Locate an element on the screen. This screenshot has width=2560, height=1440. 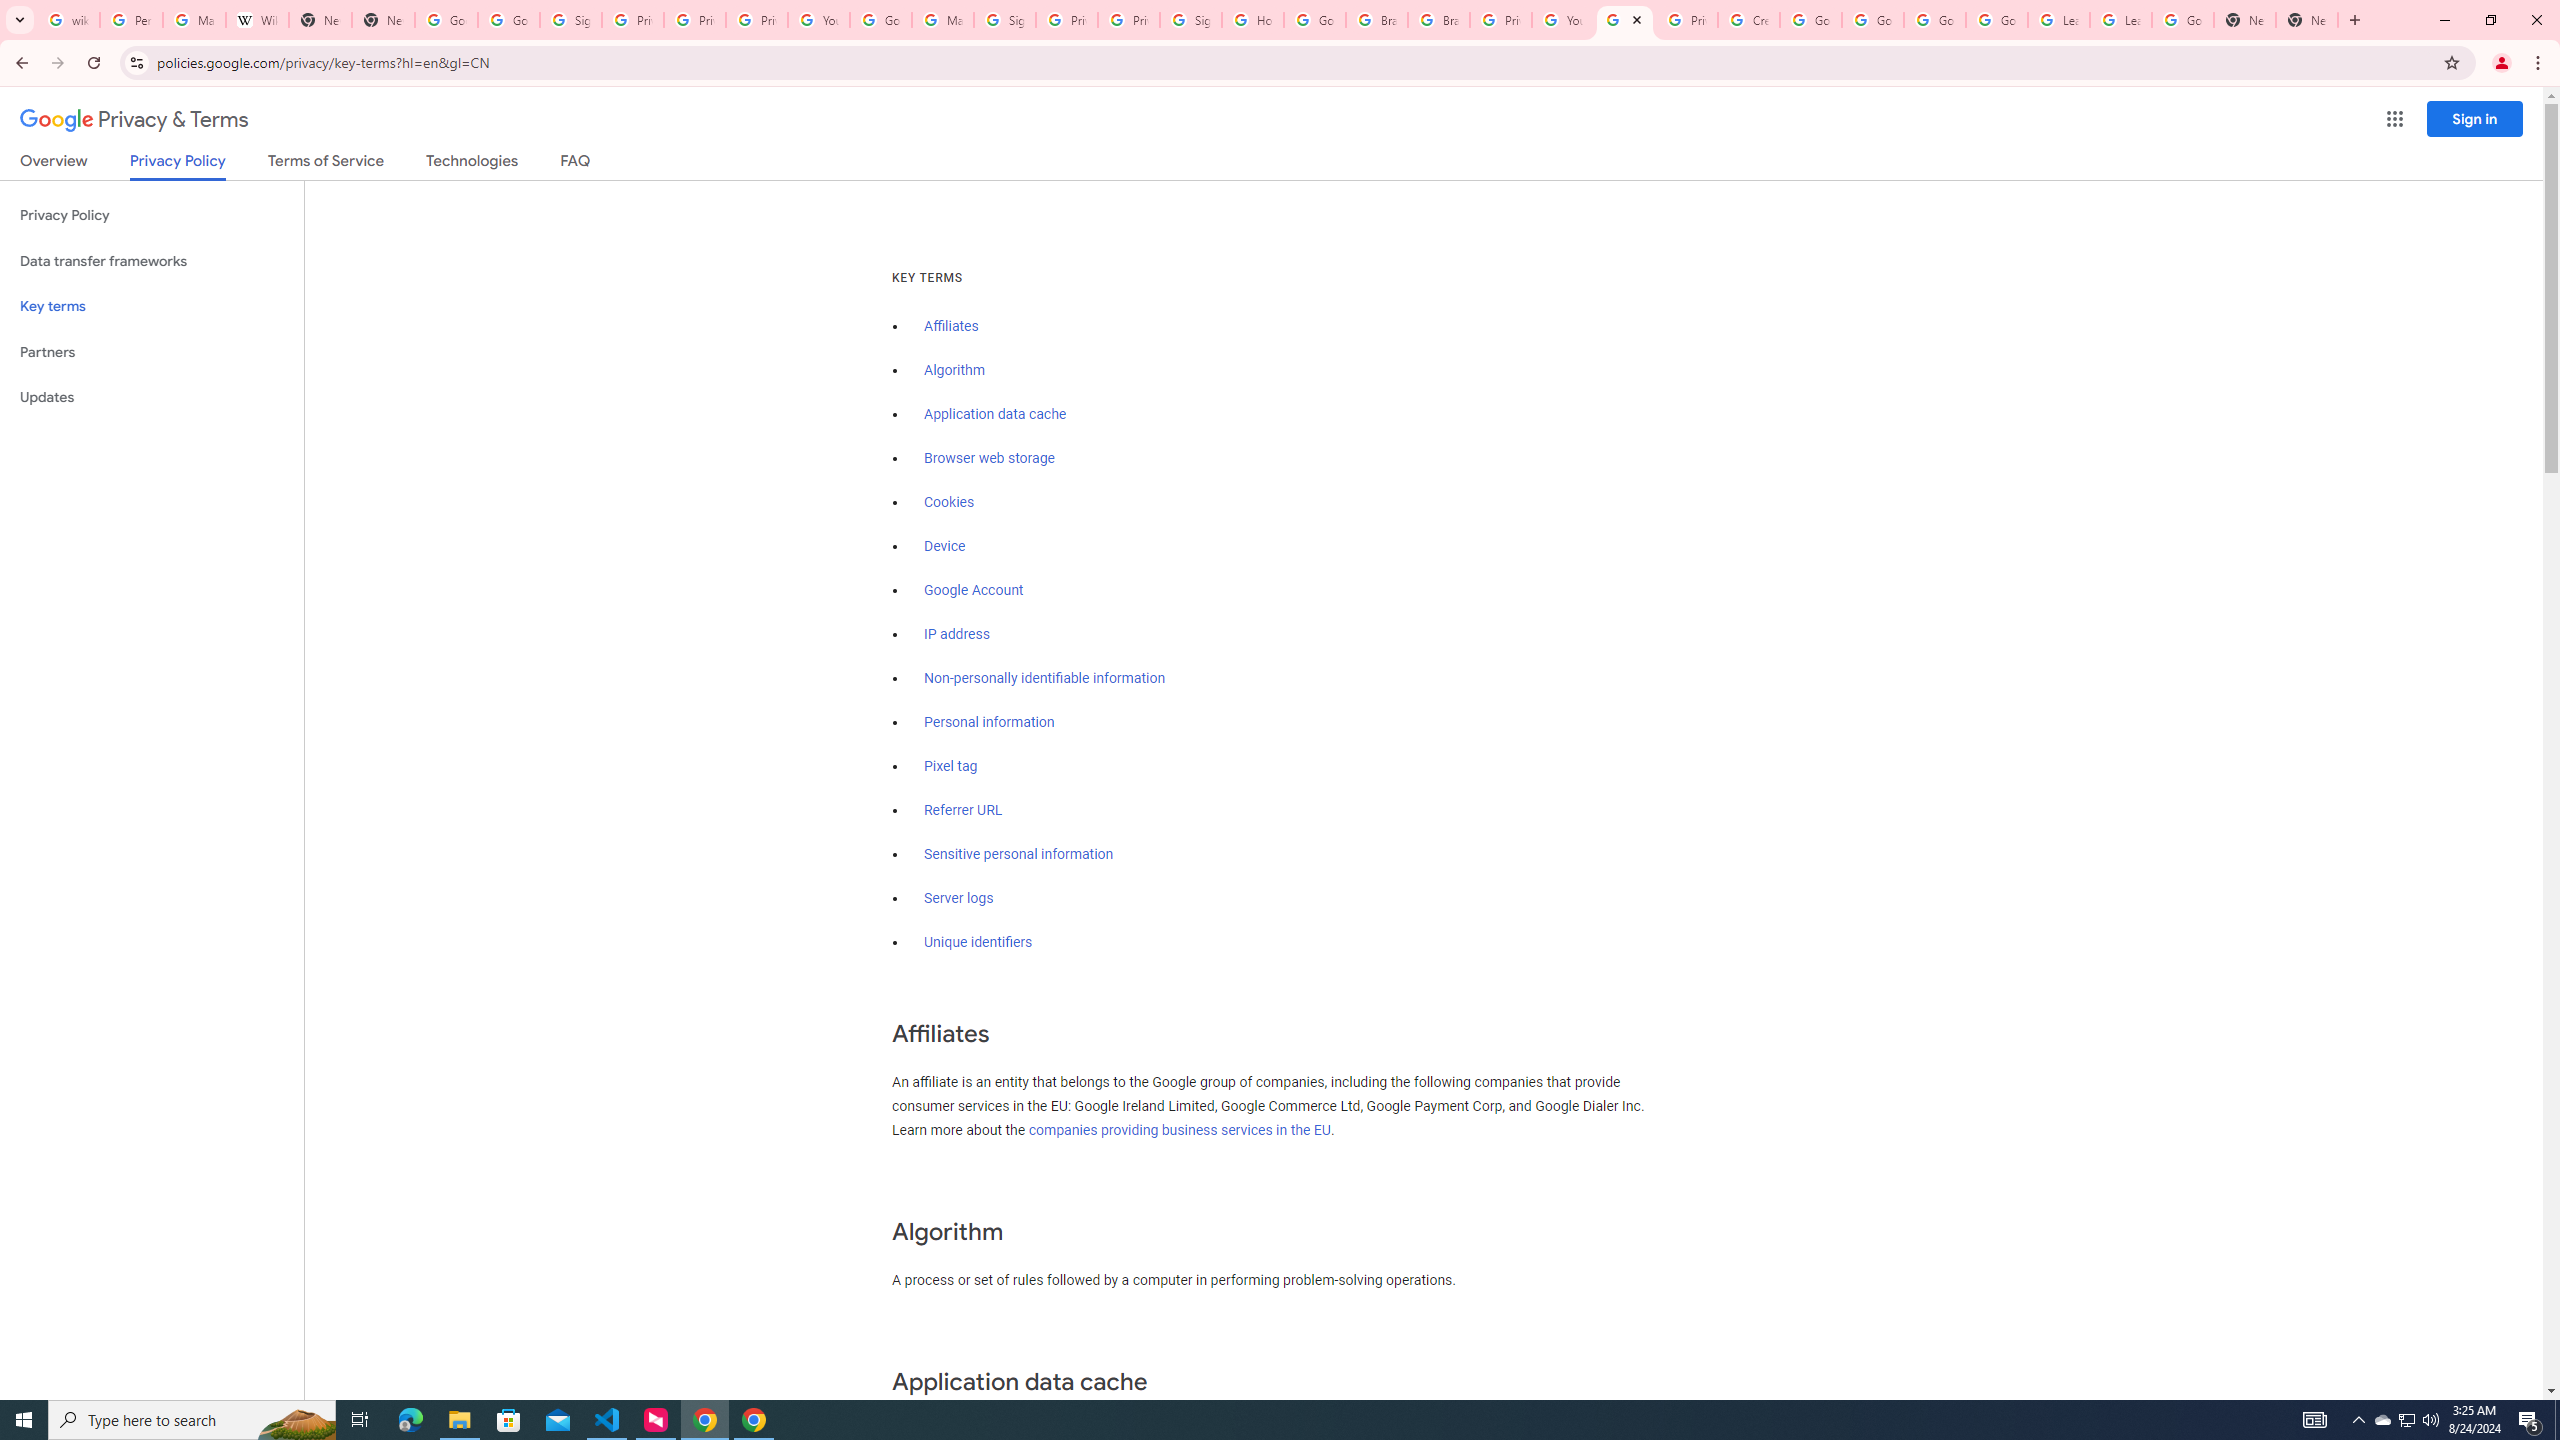
Personal information is located at coordinates (989, 722).